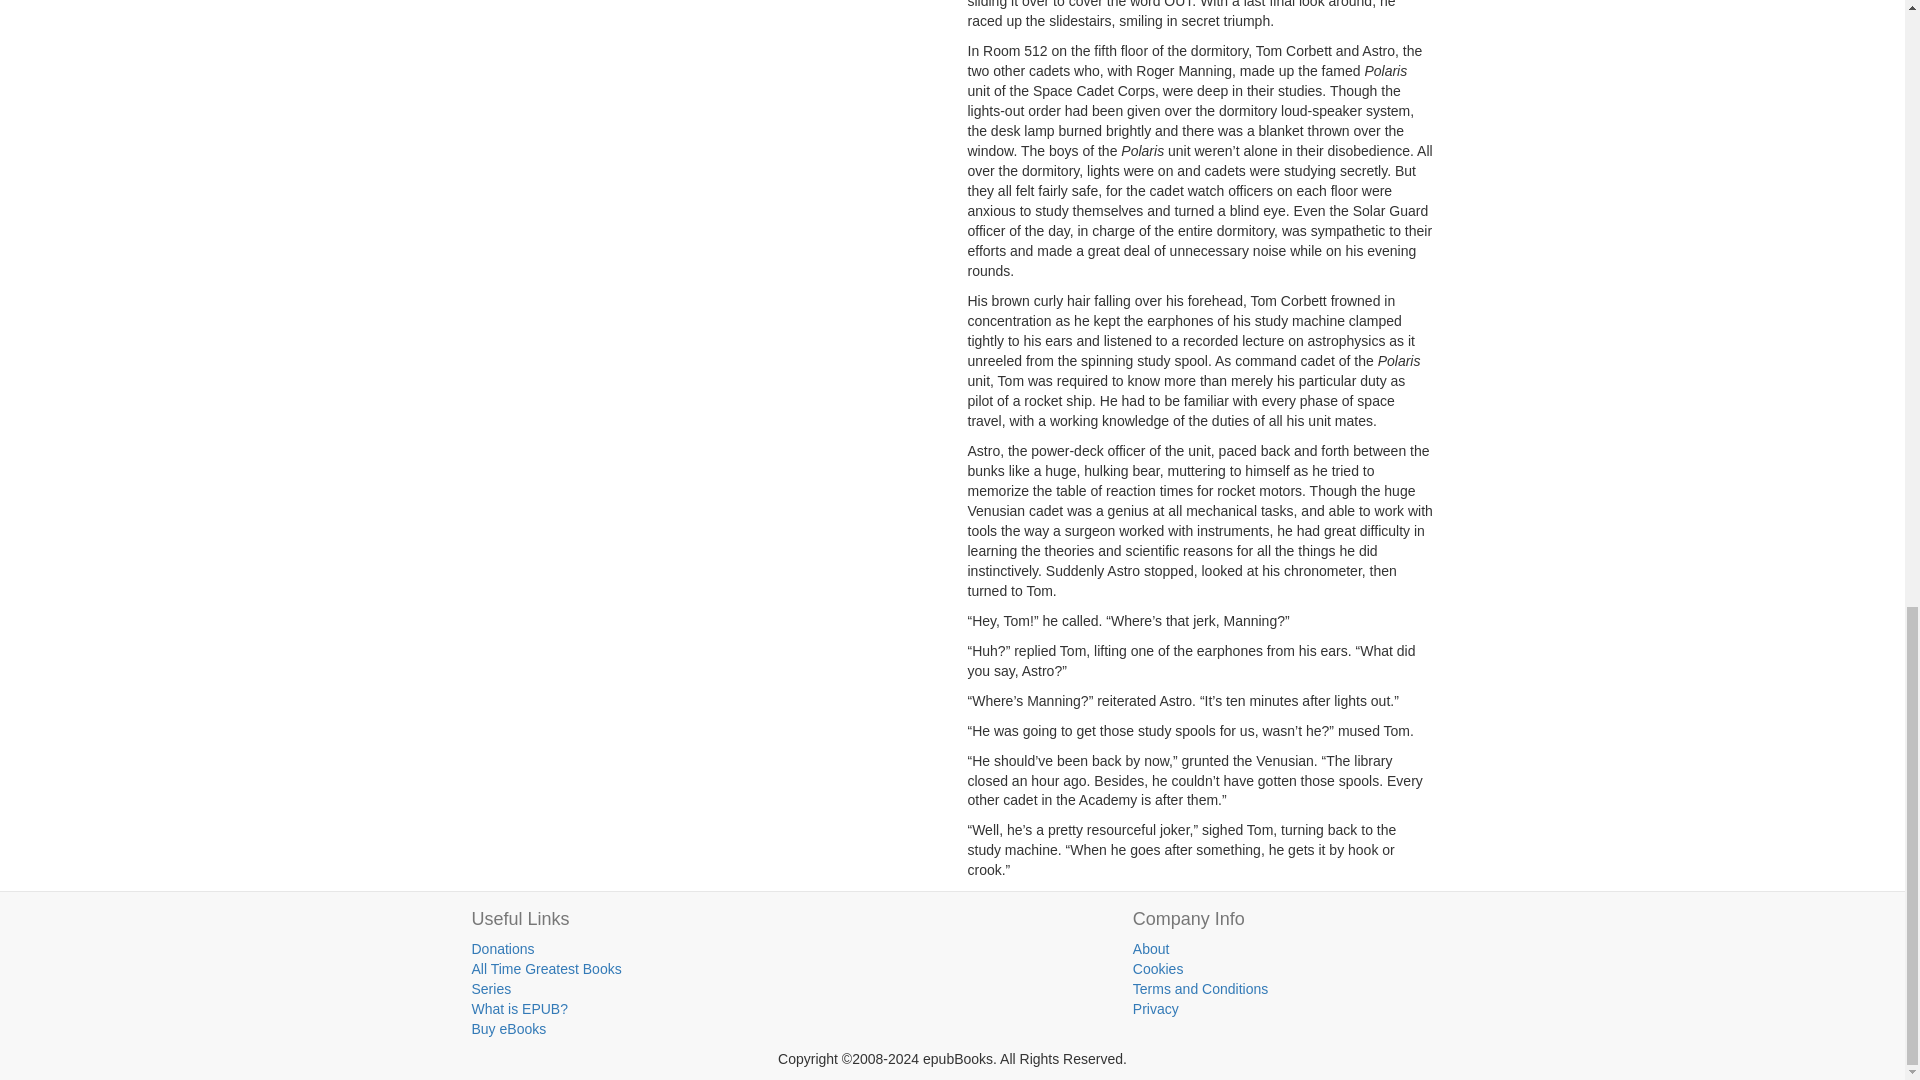 The width and height of the screenshot is (1920, 1080). Describe the element at coordinates (1200, 988) in the screenshot. I see `Terms and Conditions` at that location.